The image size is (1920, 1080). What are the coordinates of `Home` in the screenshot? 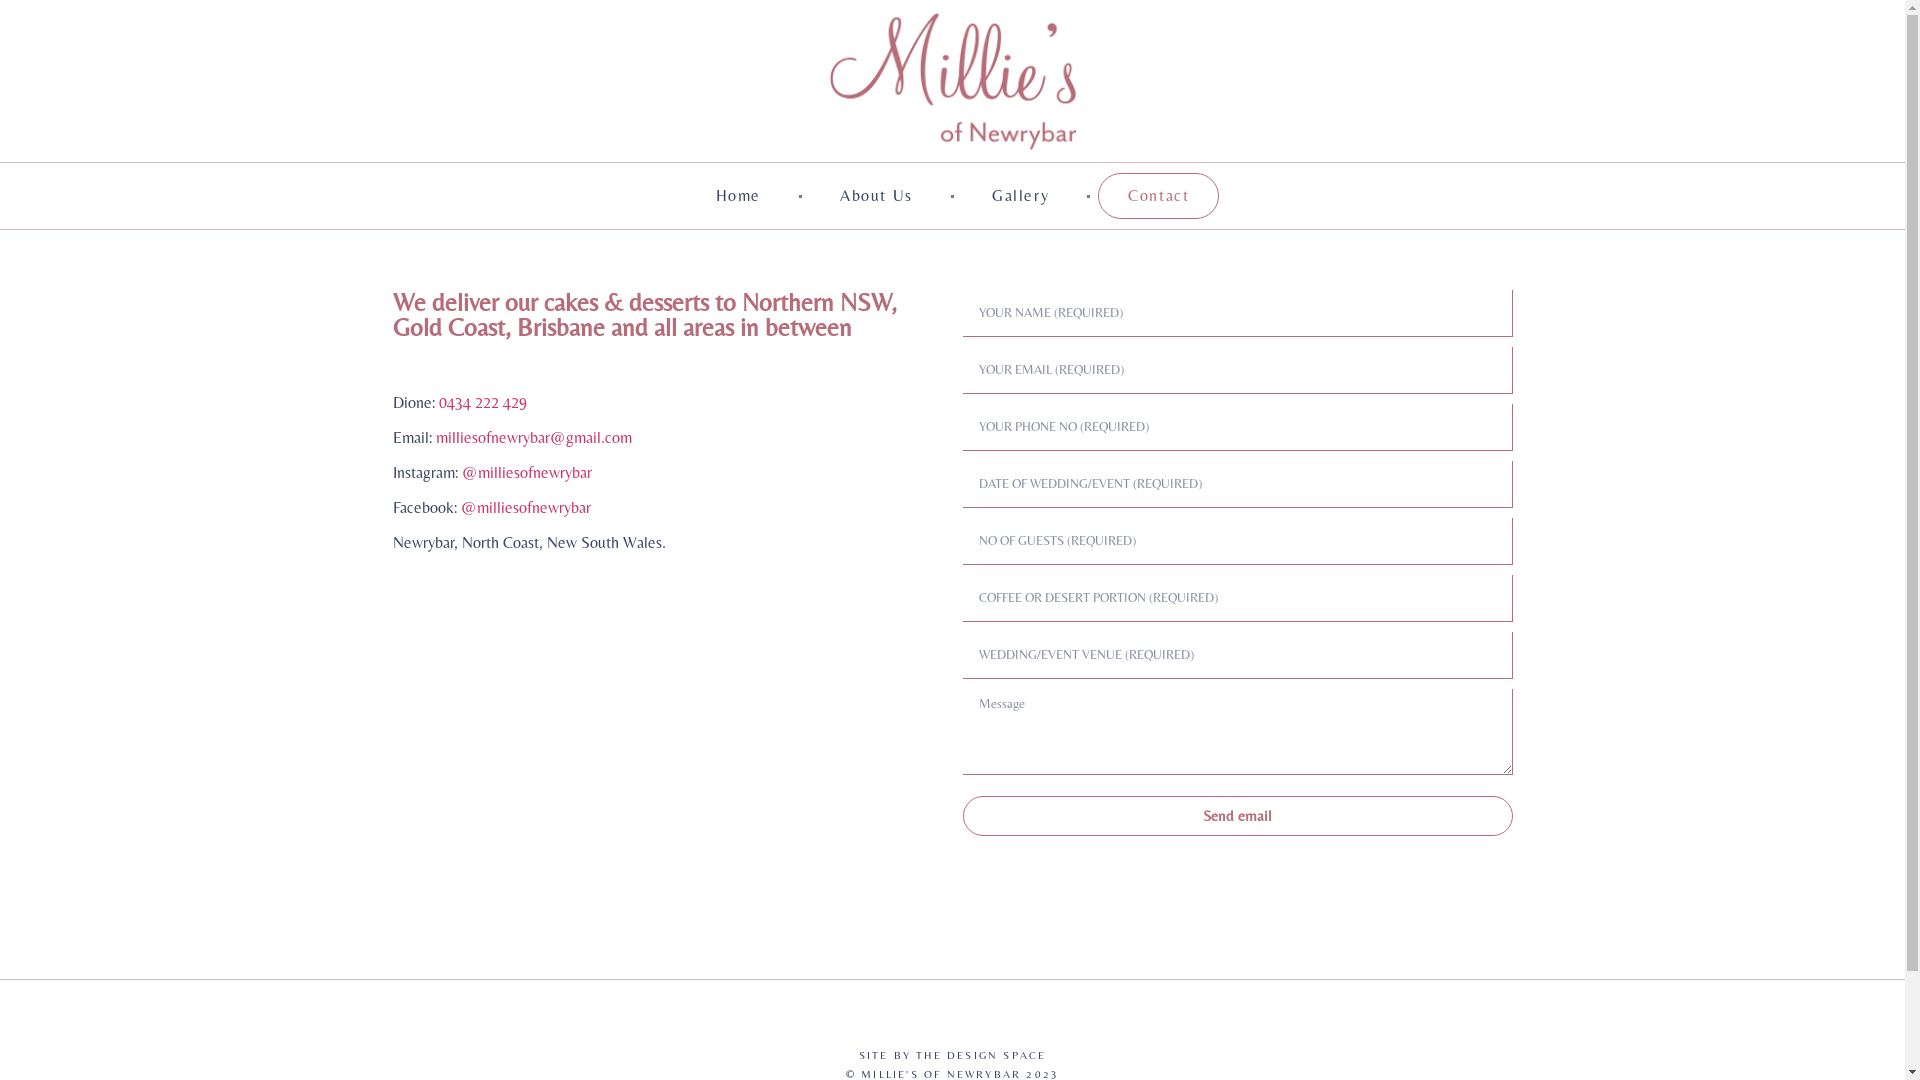 It's located at (738, 196).